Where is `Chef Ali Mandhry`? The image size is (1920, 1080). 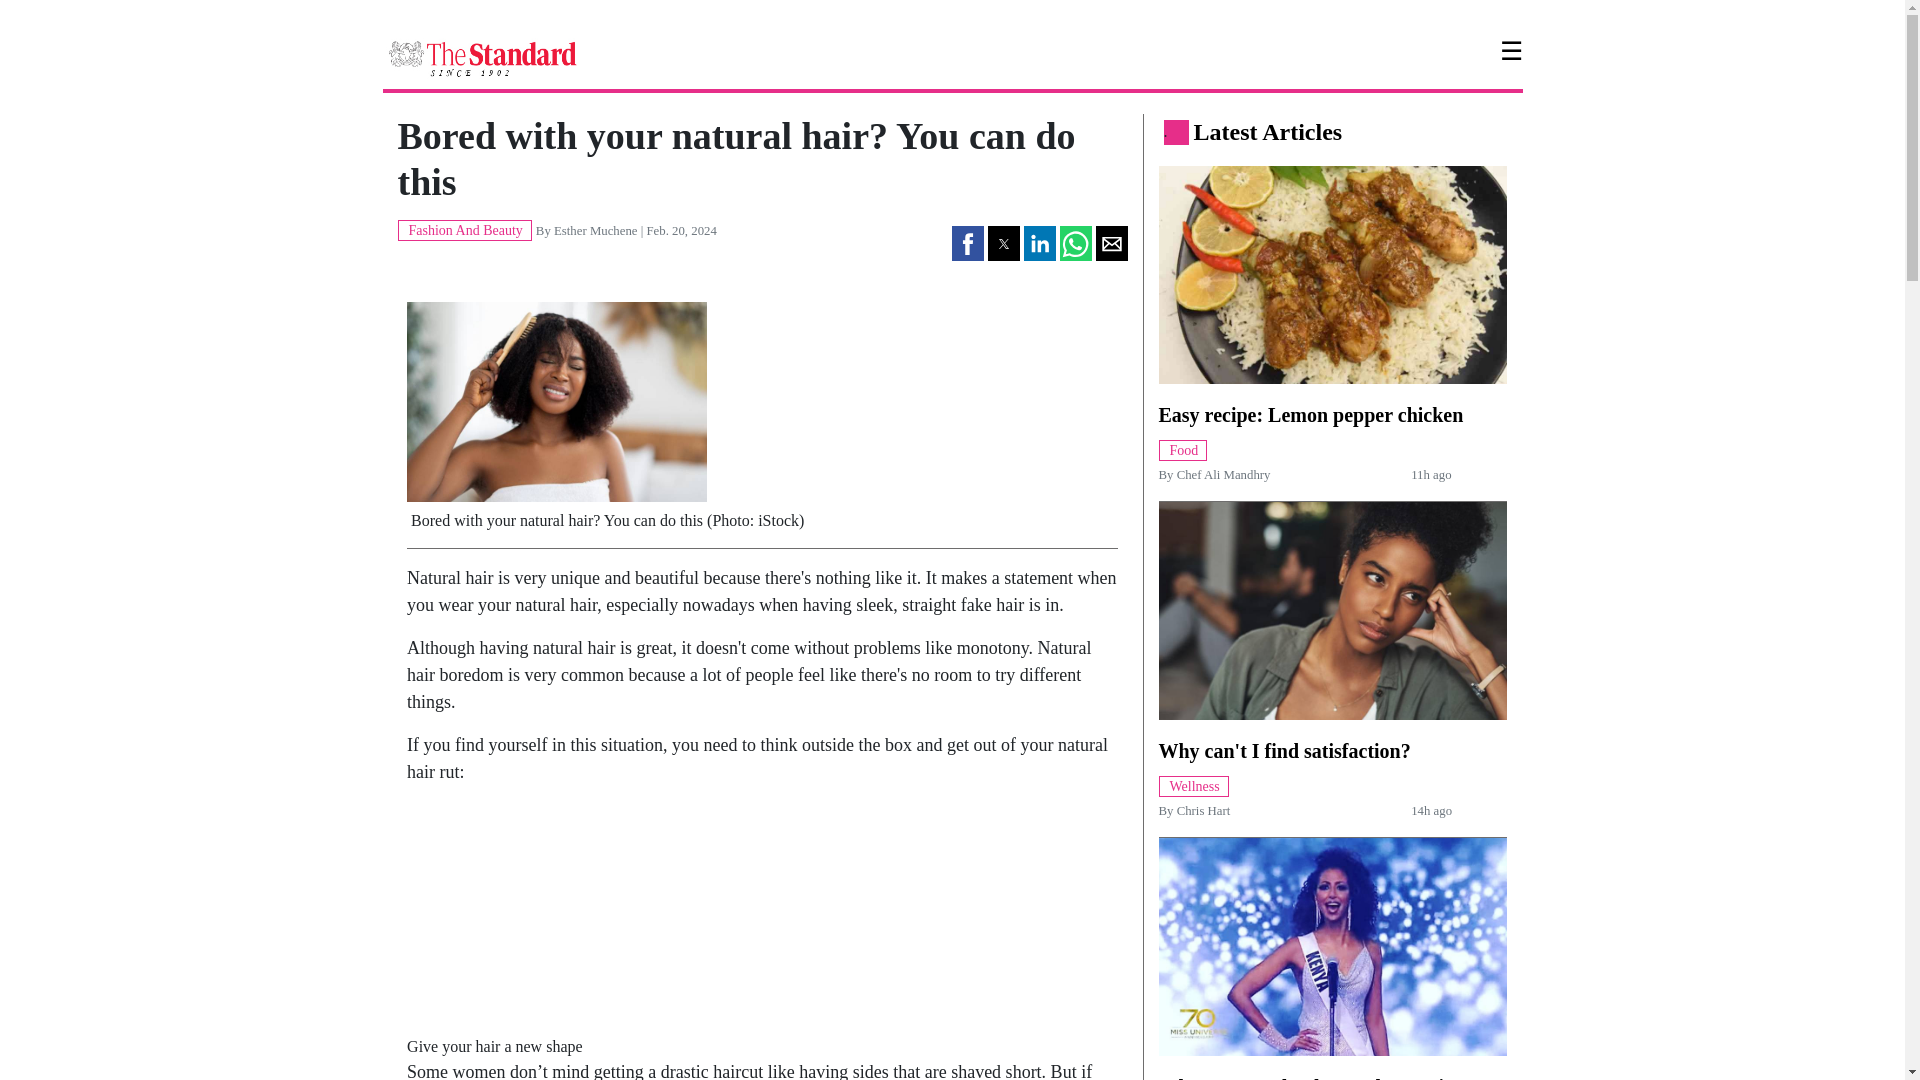
Chef Ali Mandhry is located at coordinates (1224, 474).